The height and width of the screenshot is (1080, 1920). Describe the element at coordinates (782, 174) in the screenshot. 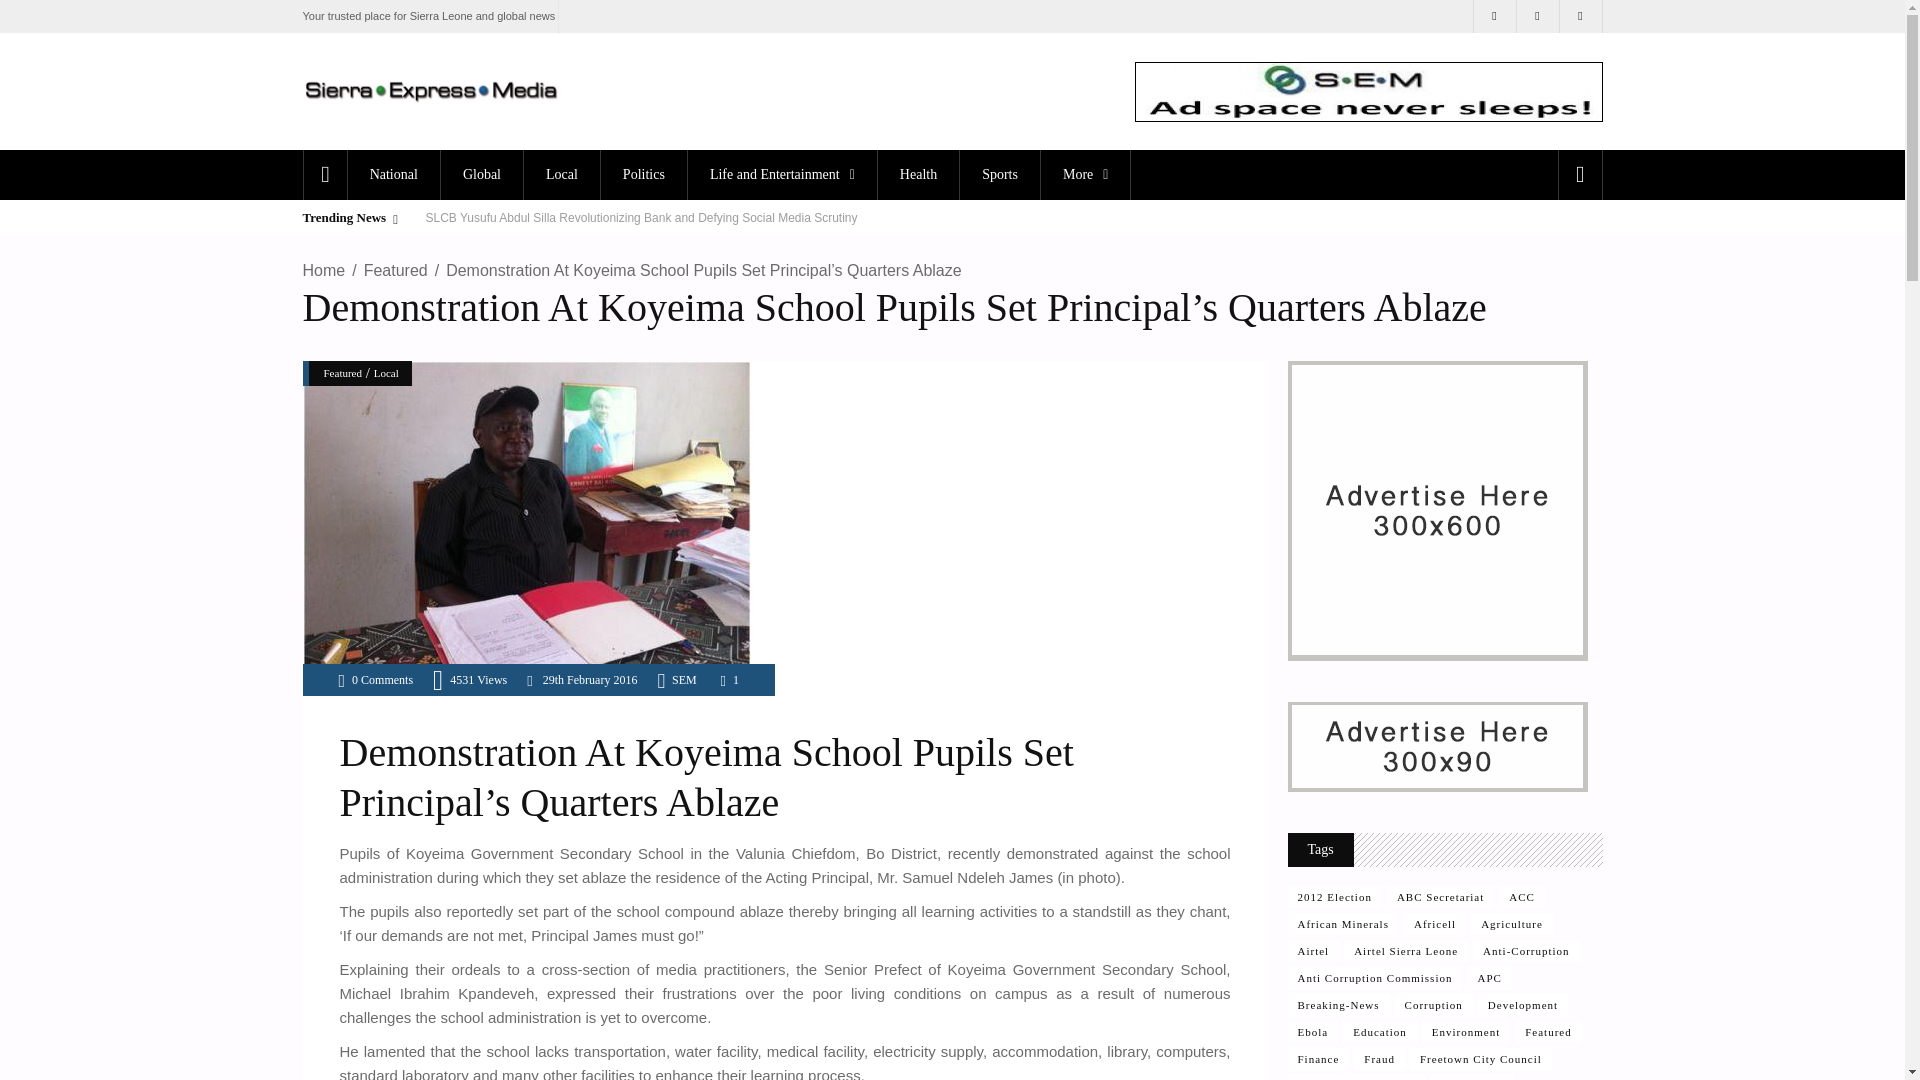

I see `Life and Entertainment` at that location.